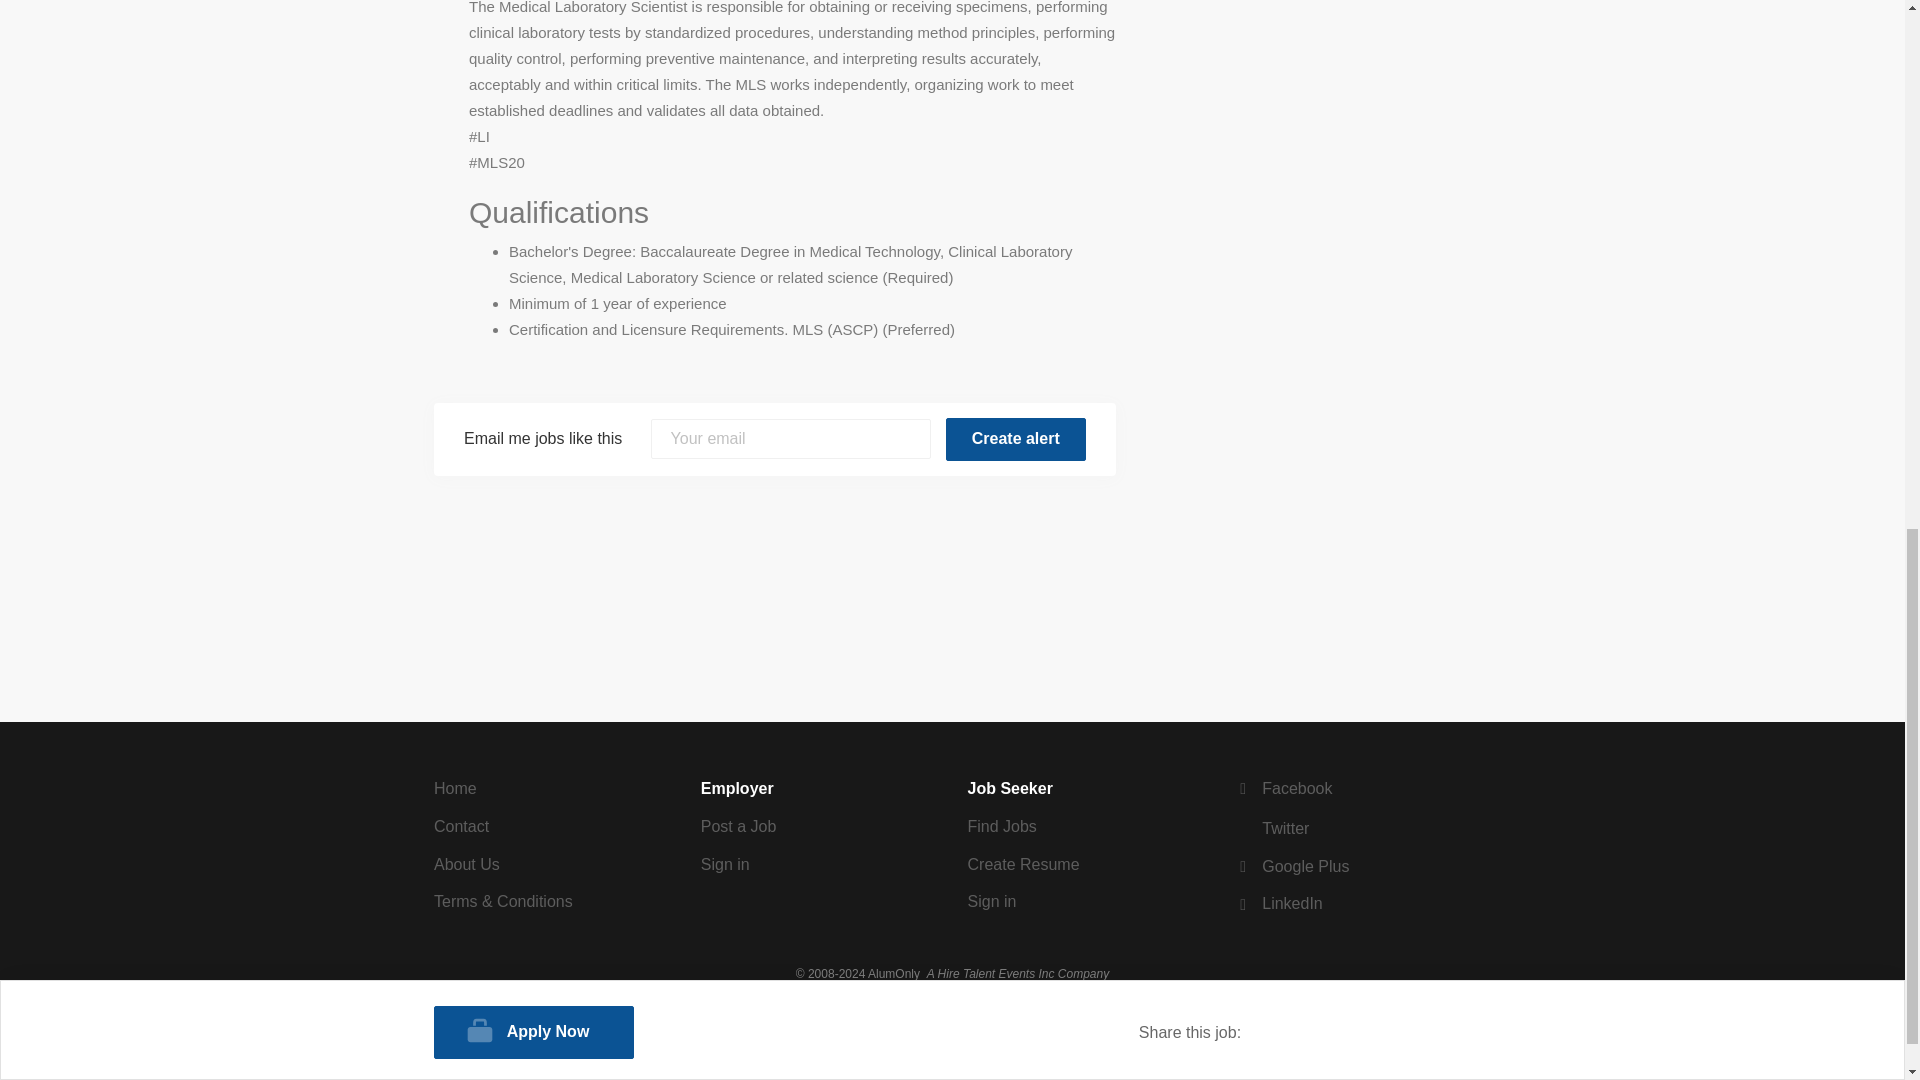 This screenshot has width=1920, height=1080. I want to click on Home, so click(454, 788).